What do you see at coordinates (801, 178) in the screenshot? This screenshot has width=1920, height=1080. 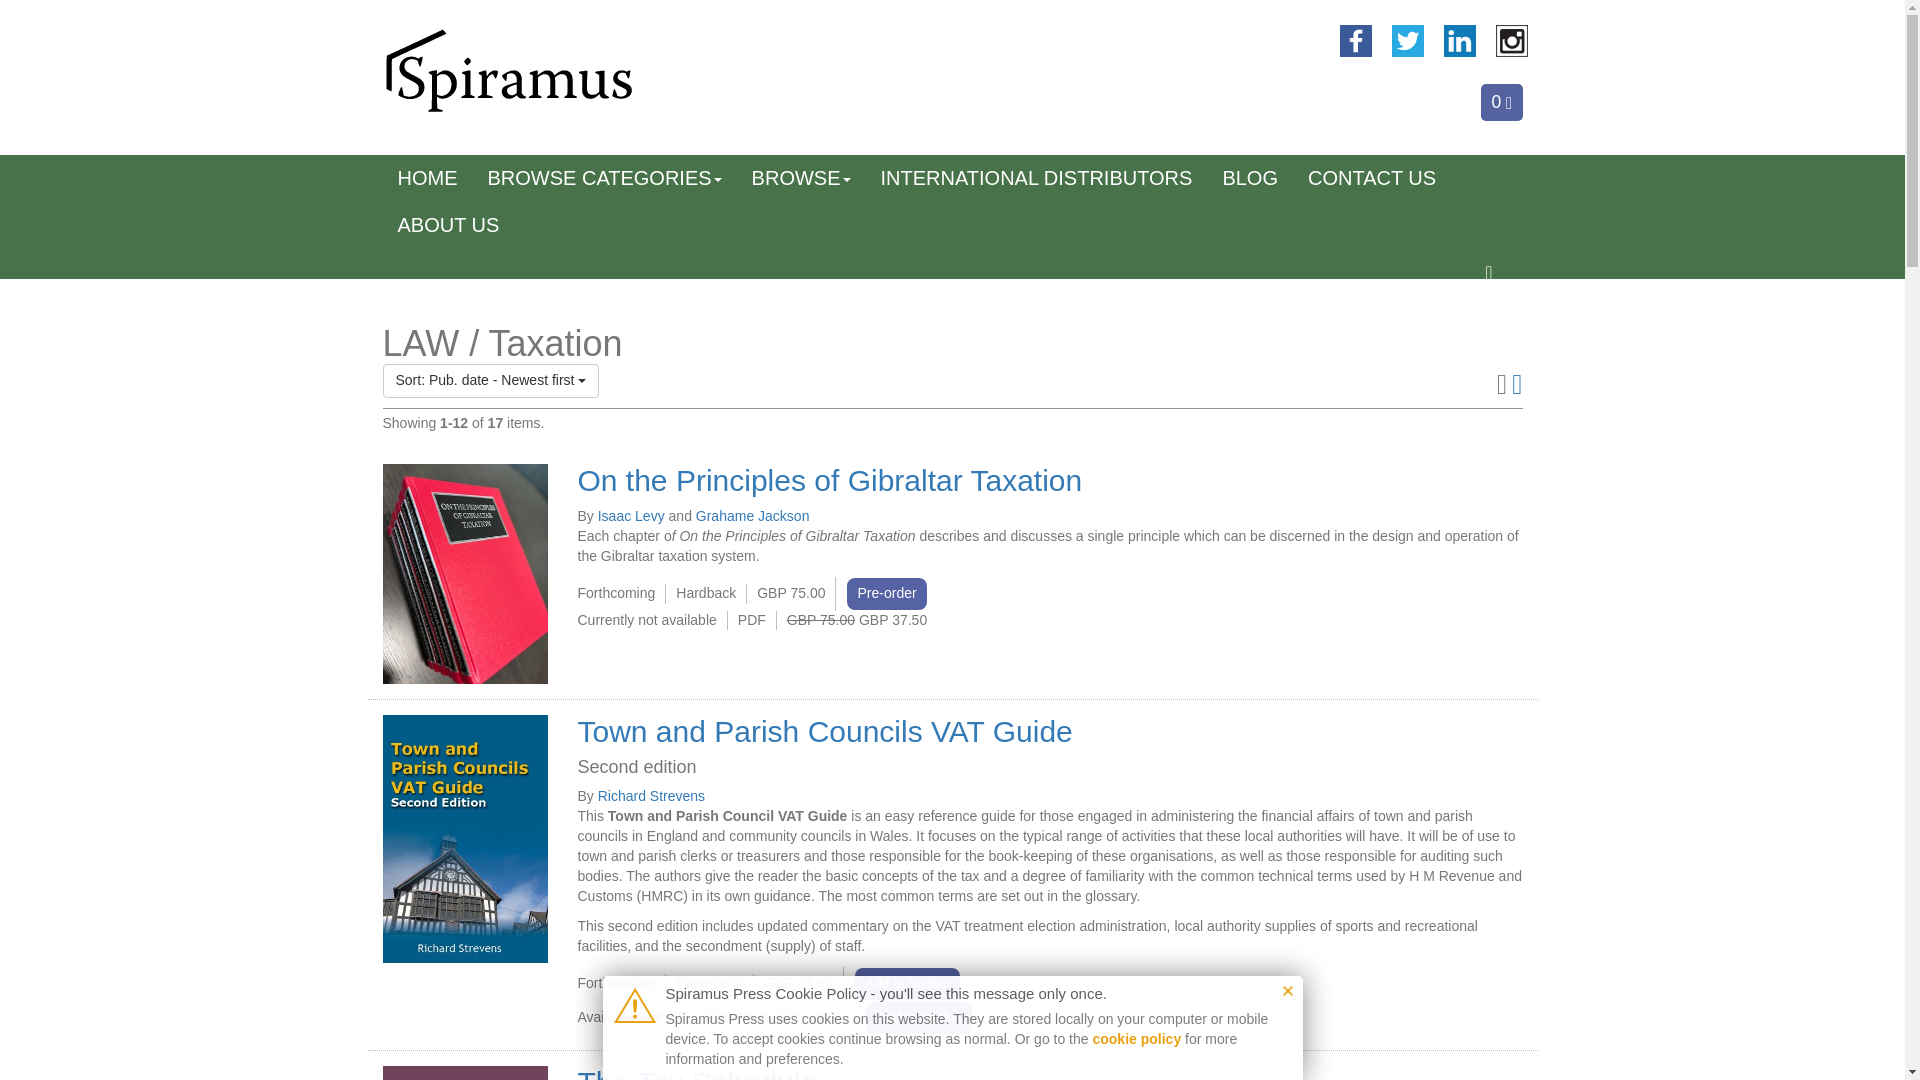 I see `BROWSE` at bounding box center [801, 178].